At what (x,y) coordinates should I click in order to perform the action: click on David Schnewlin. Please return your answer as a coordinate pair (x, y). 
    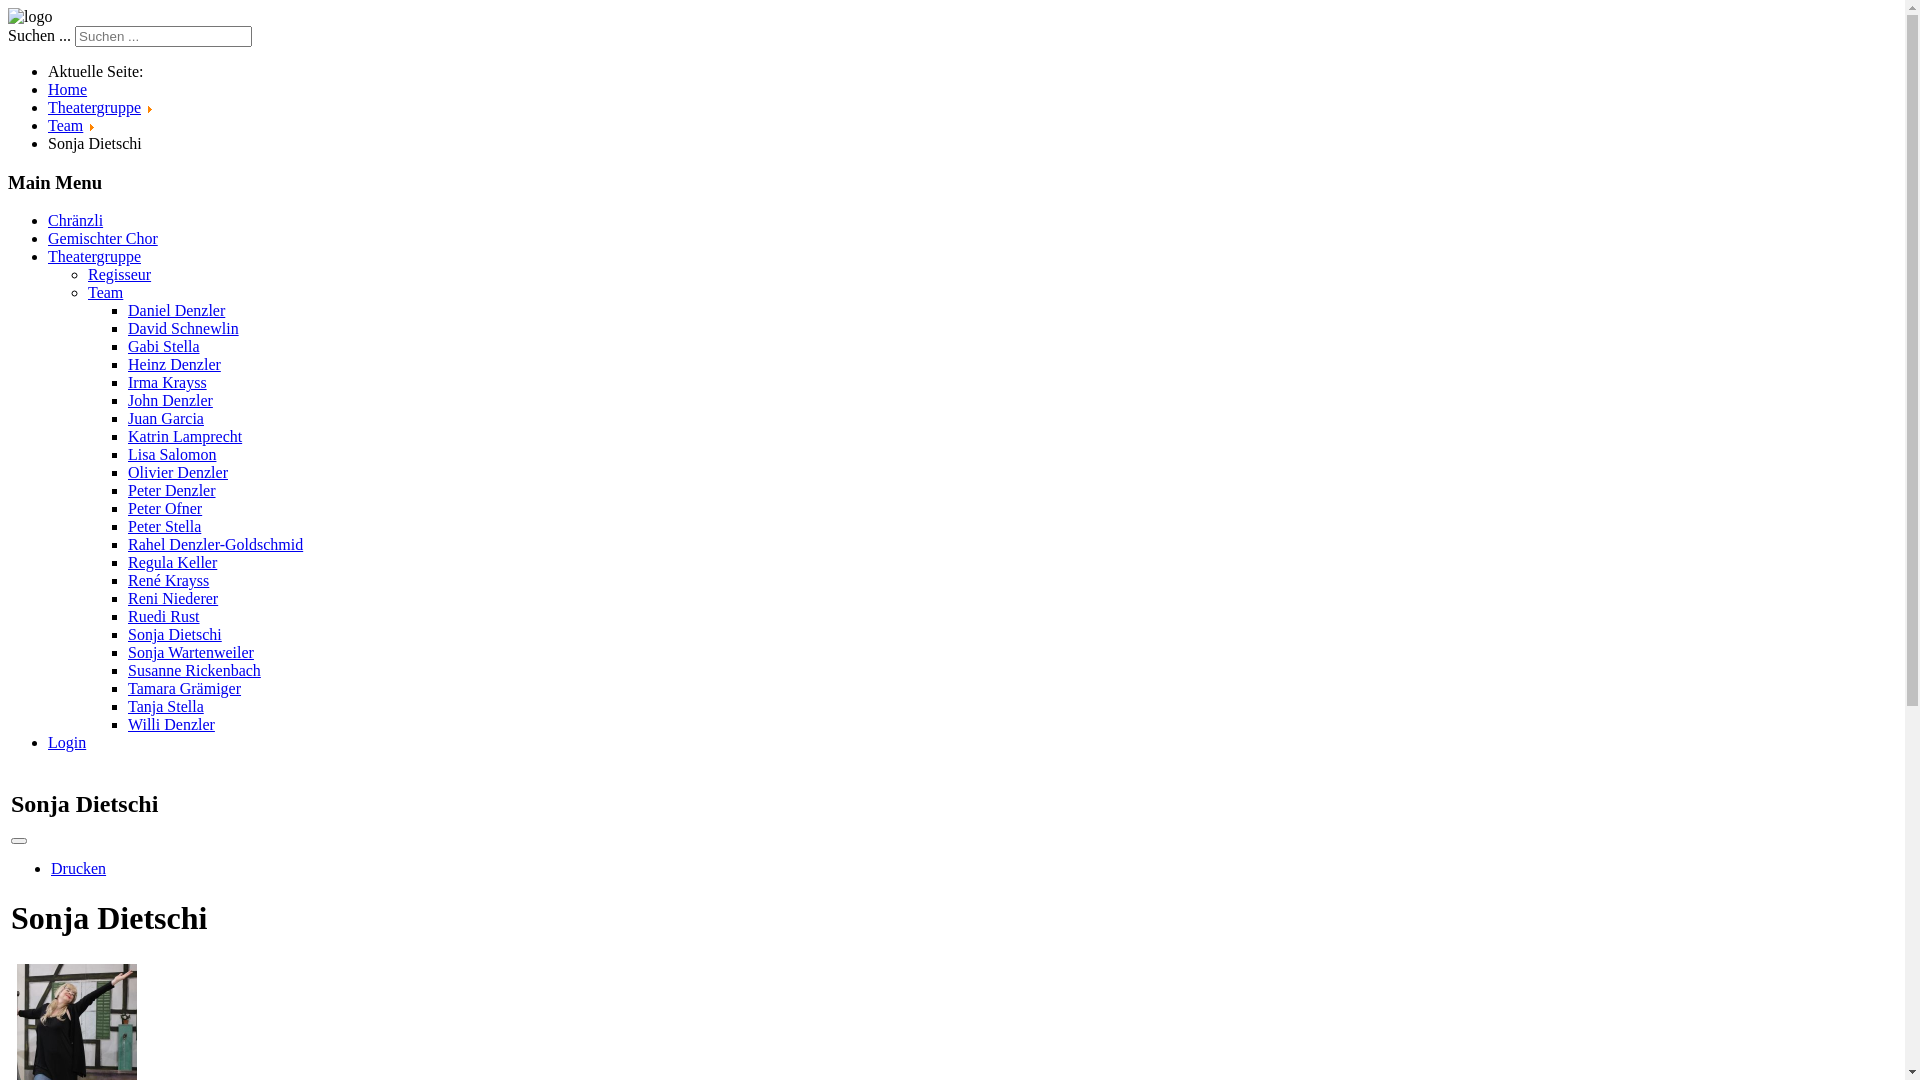
    Looking at the image, I should click on (184, 328).